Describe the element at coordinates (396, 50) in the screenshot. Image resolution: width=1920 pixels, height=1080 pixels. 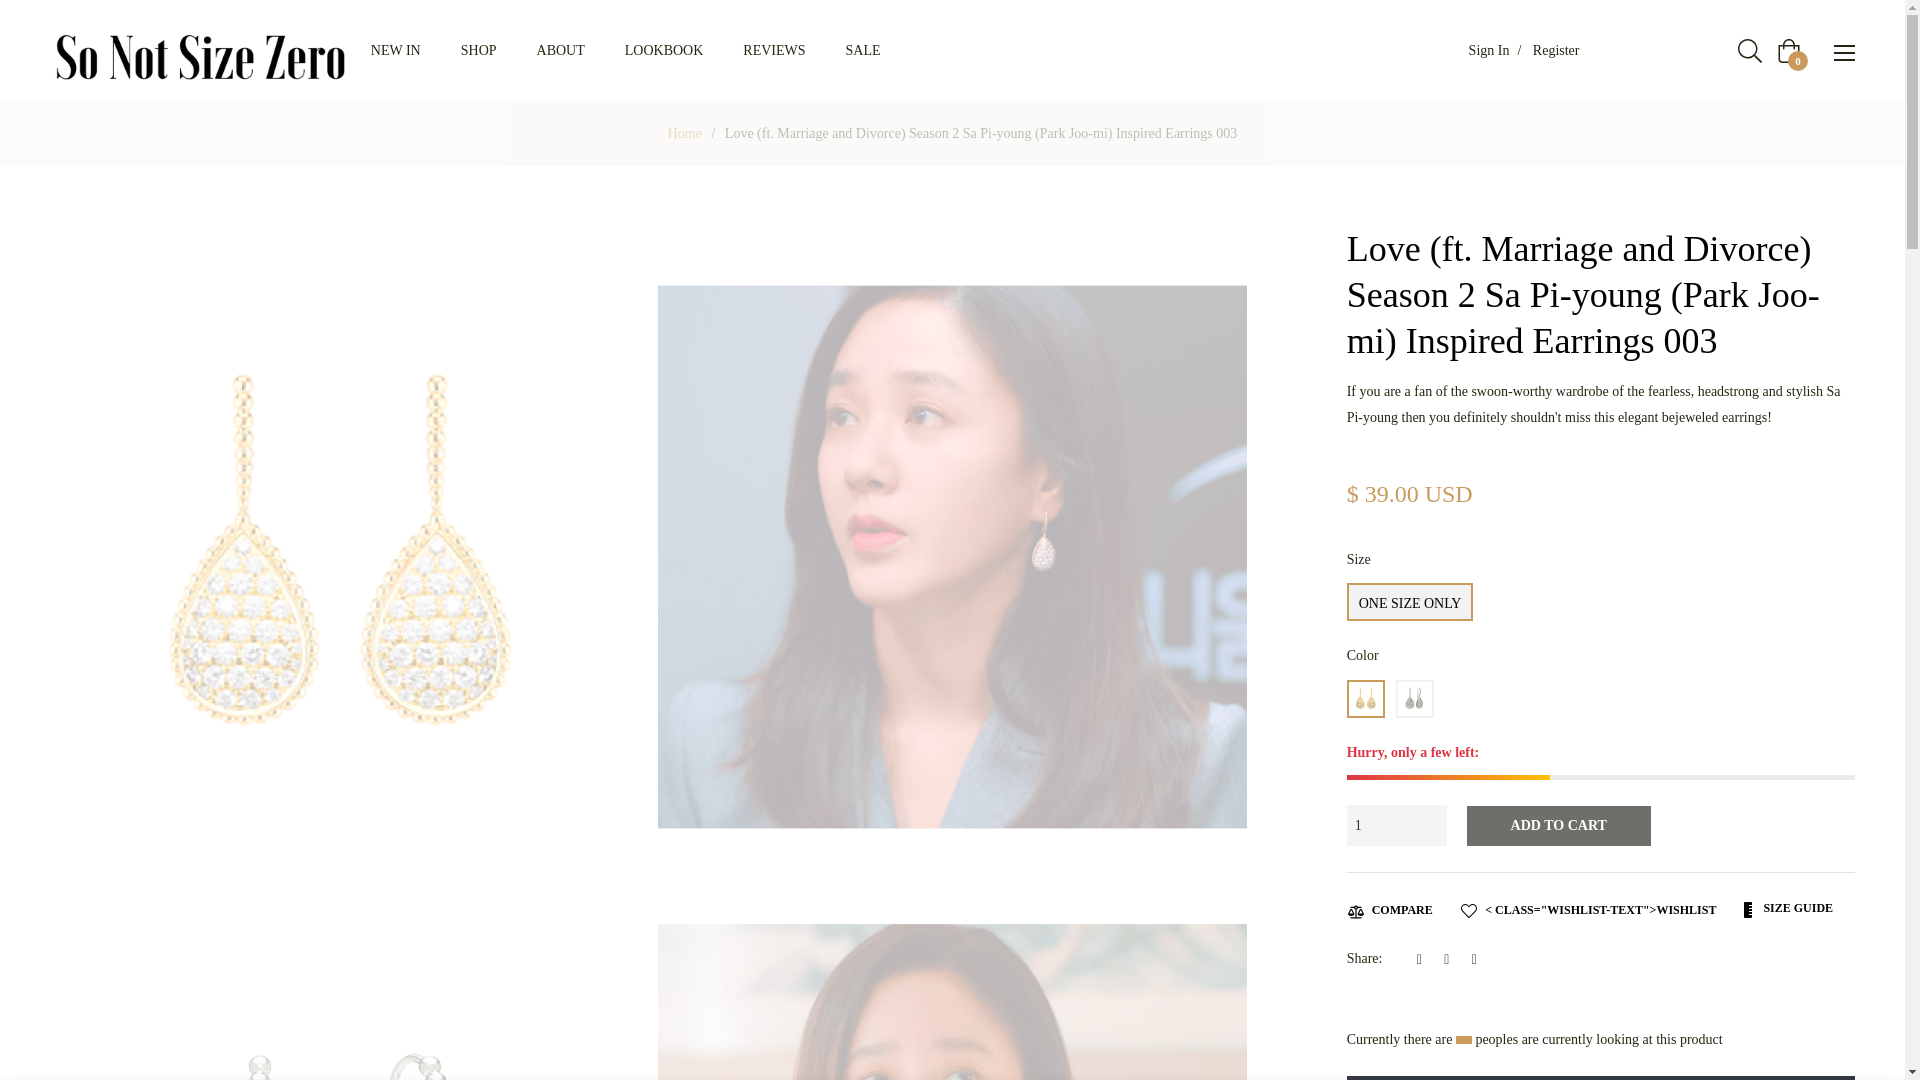
I see `NEW IN` at that location.